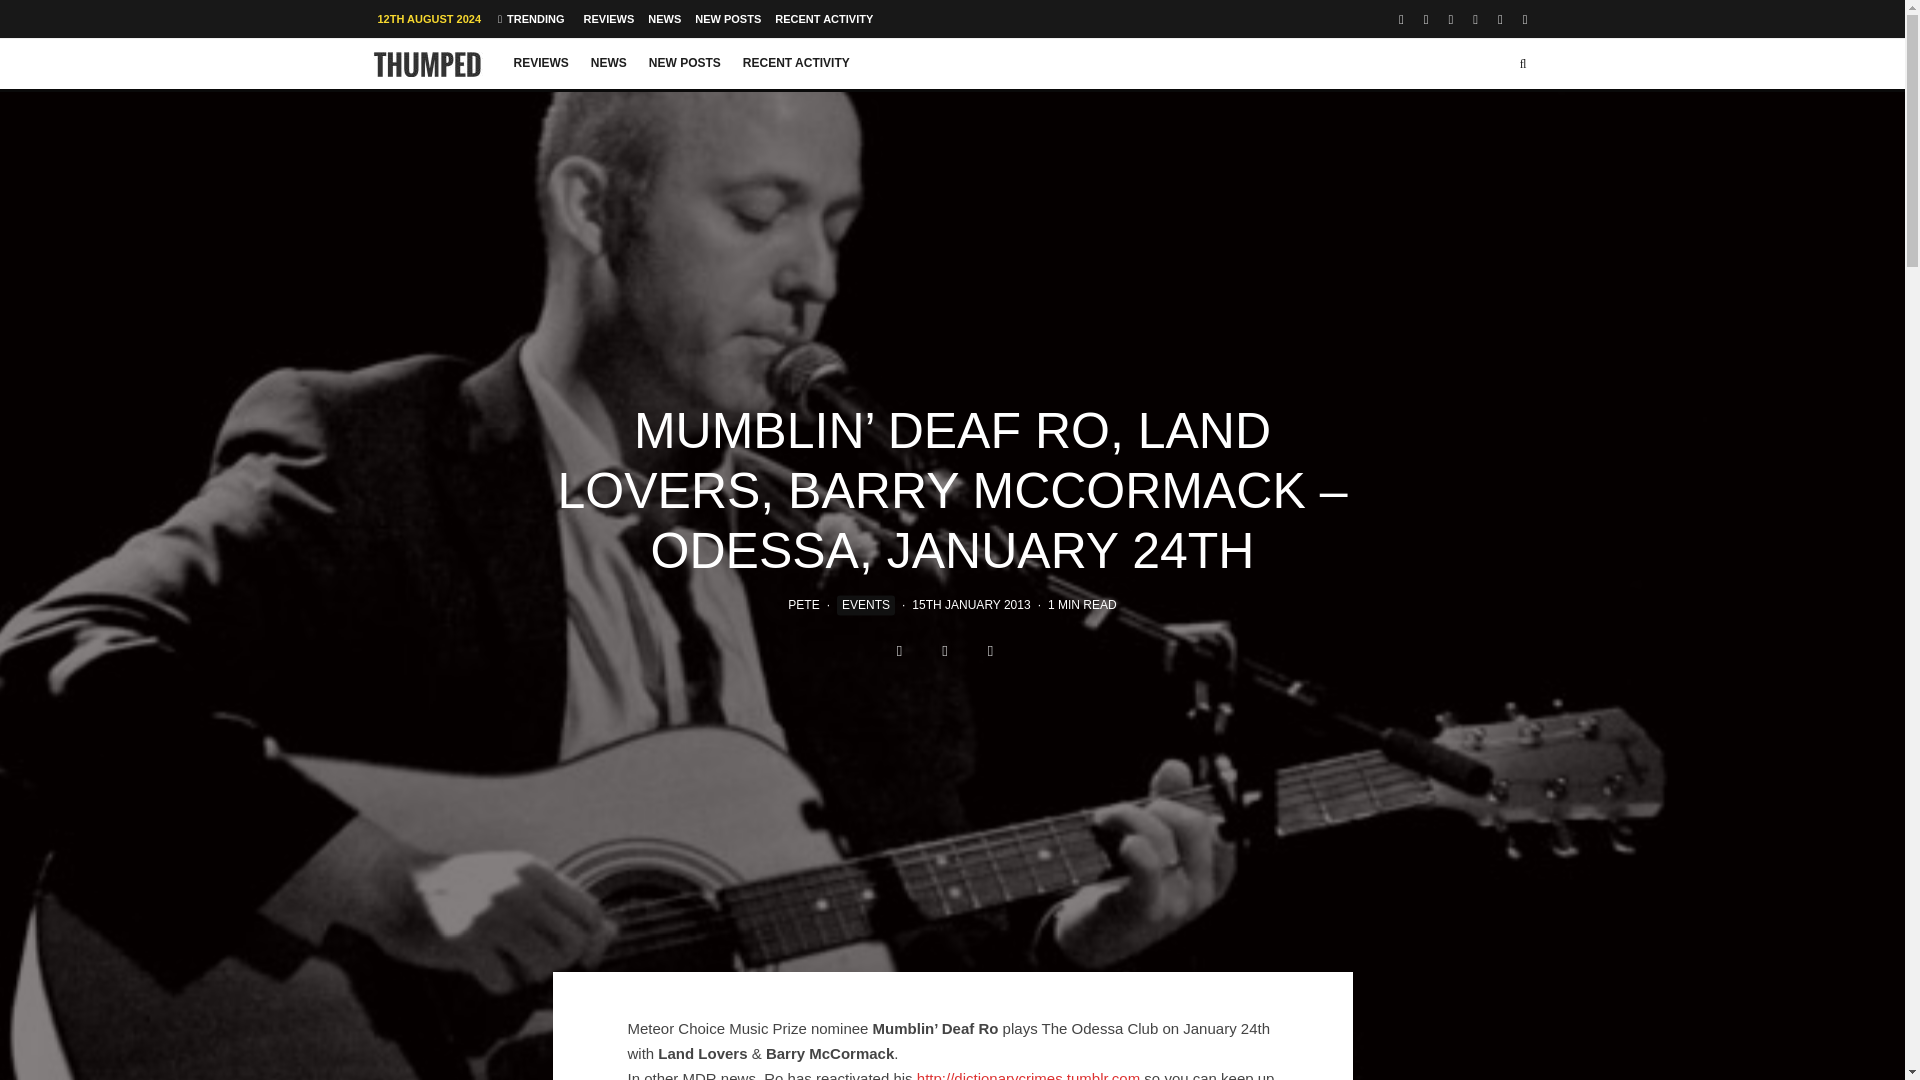 This screenshot has height=1080, width=1920. Describe the element at coordinates (608, 63) in the screenshot. I see `NEWS` at that location.